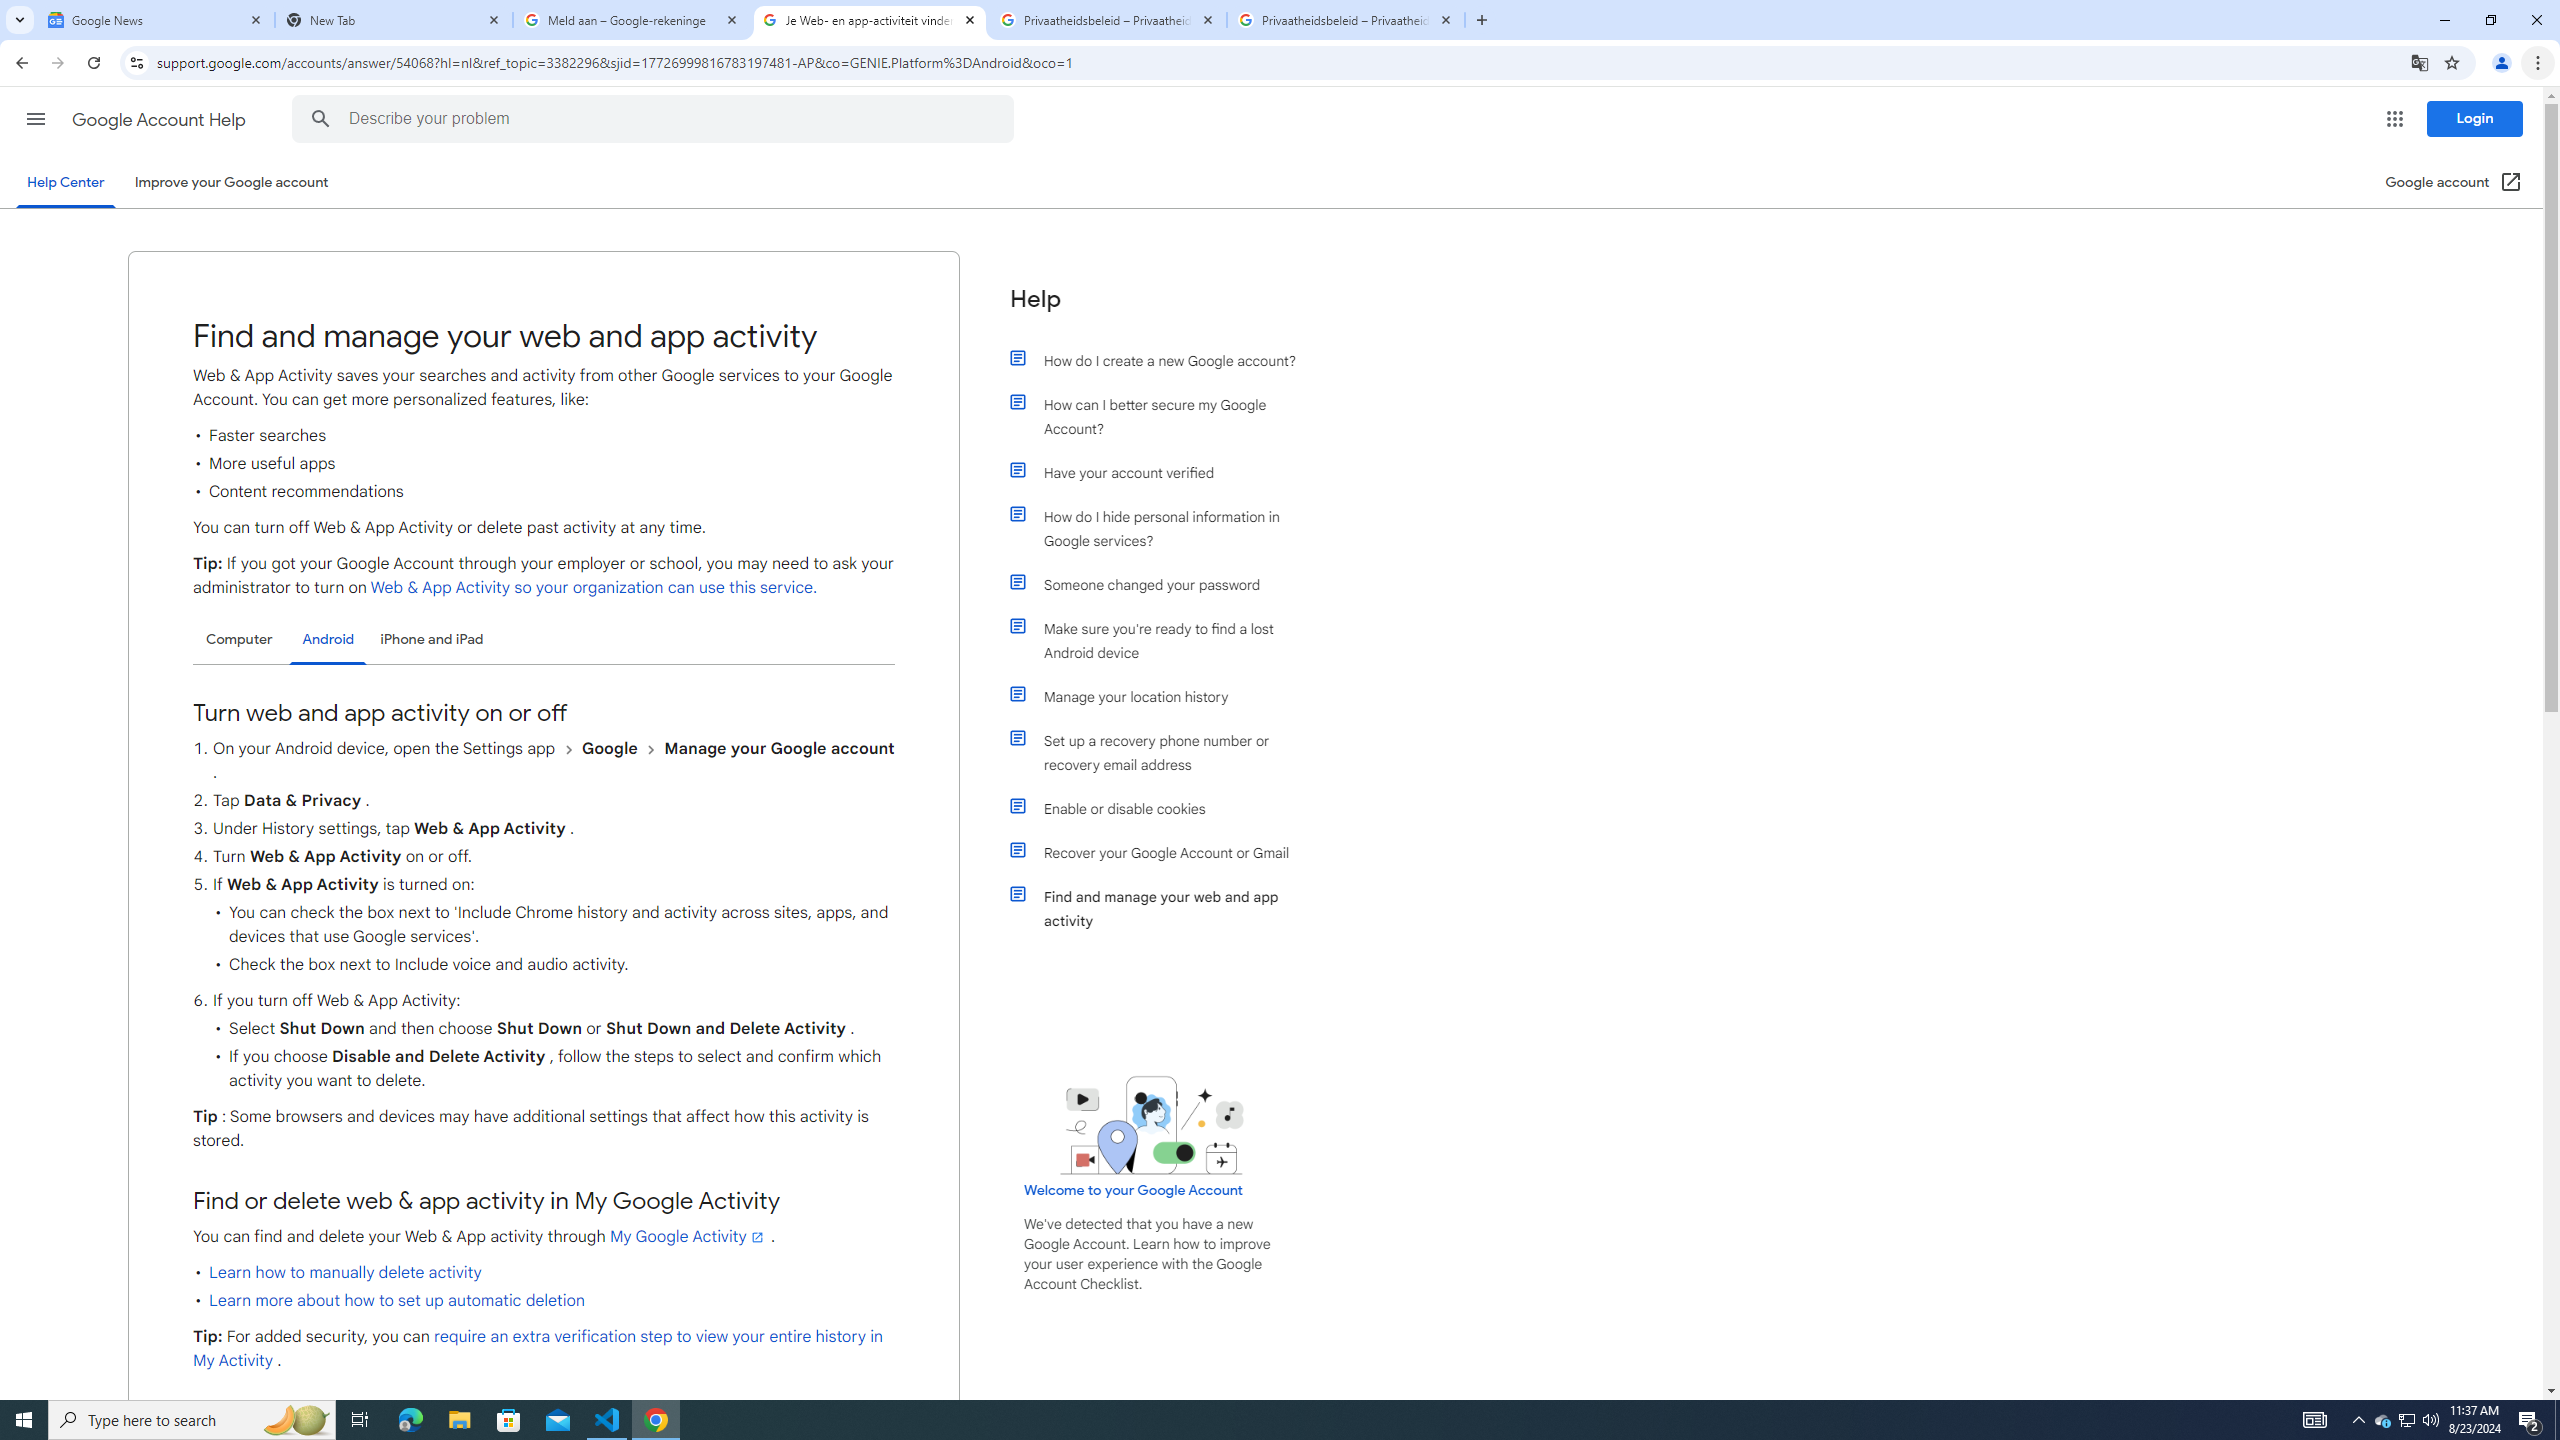  What do you see at coordinates (1163, 808) in the screenshot?
I see `Enable or disable cookies` at bounding box center [1163, 808].